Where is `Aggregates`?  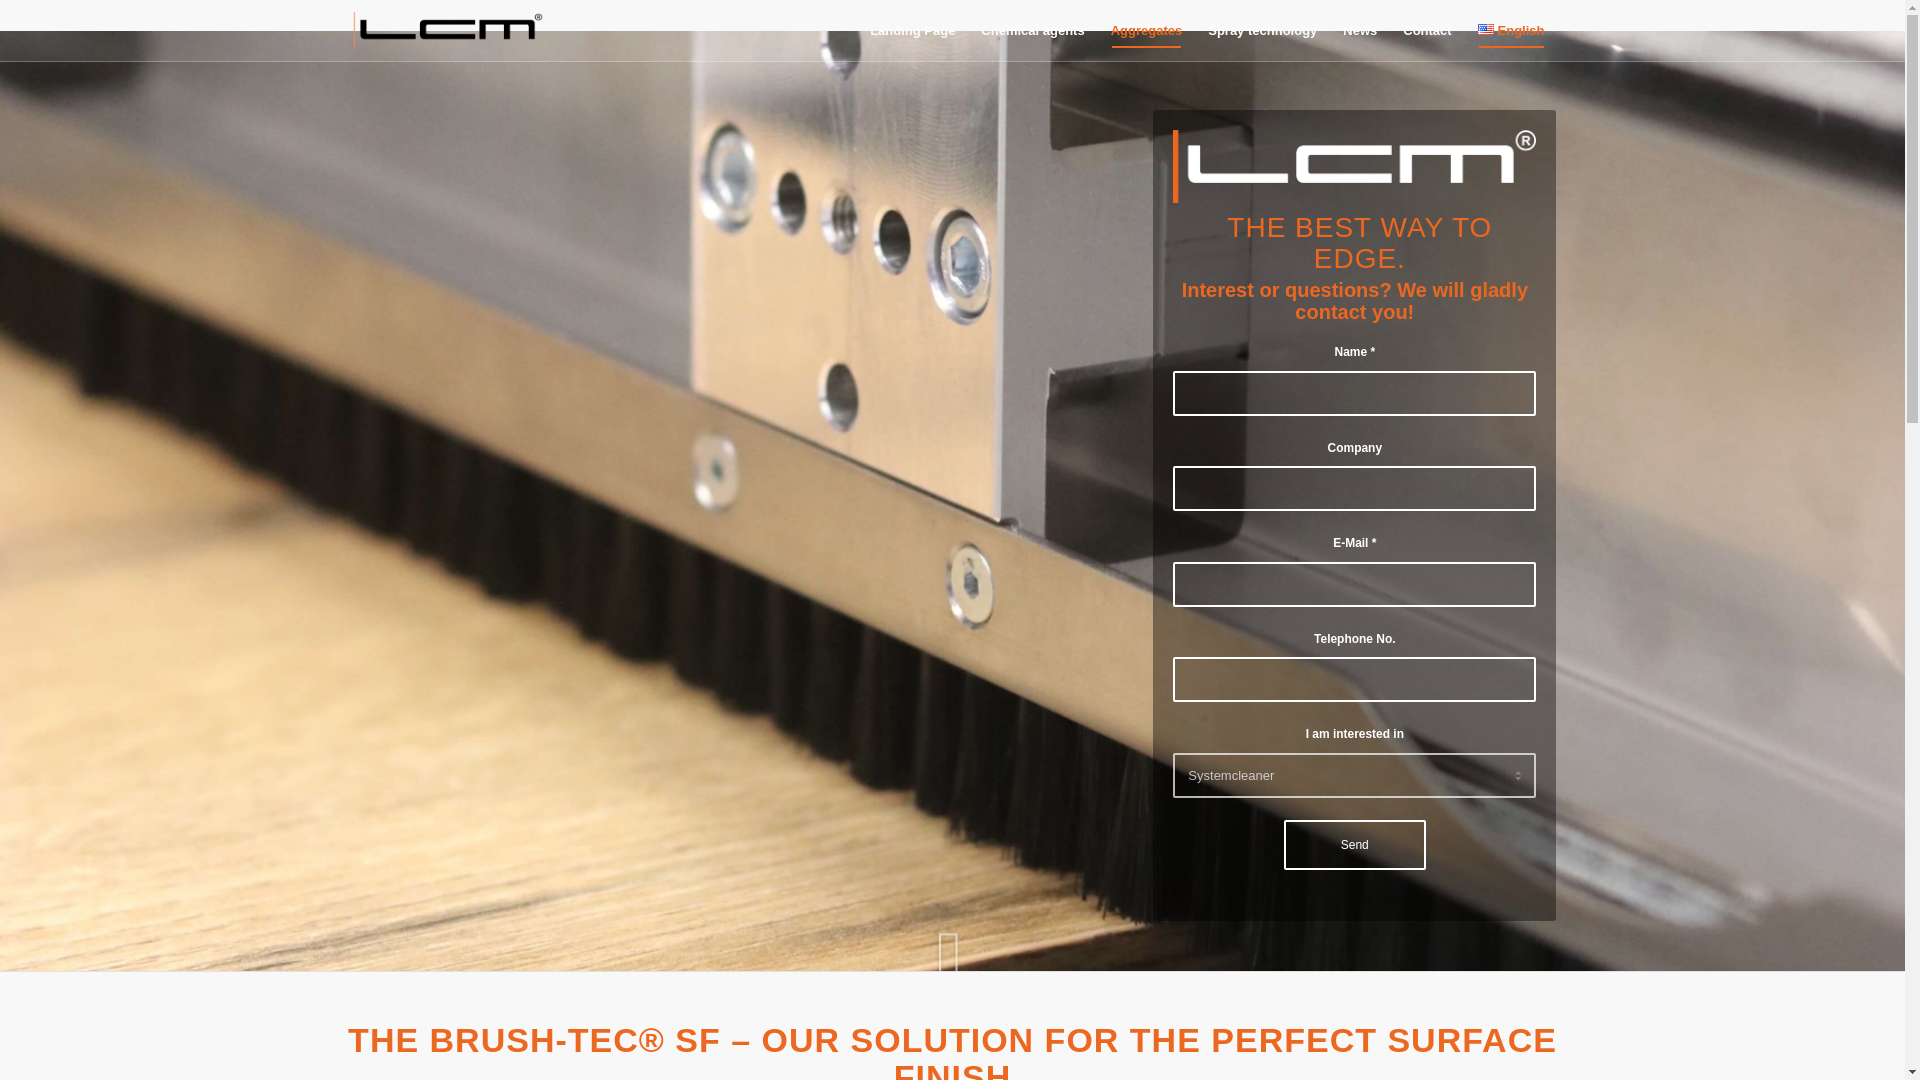
Aggregates is located at coordinates (1147, 30).